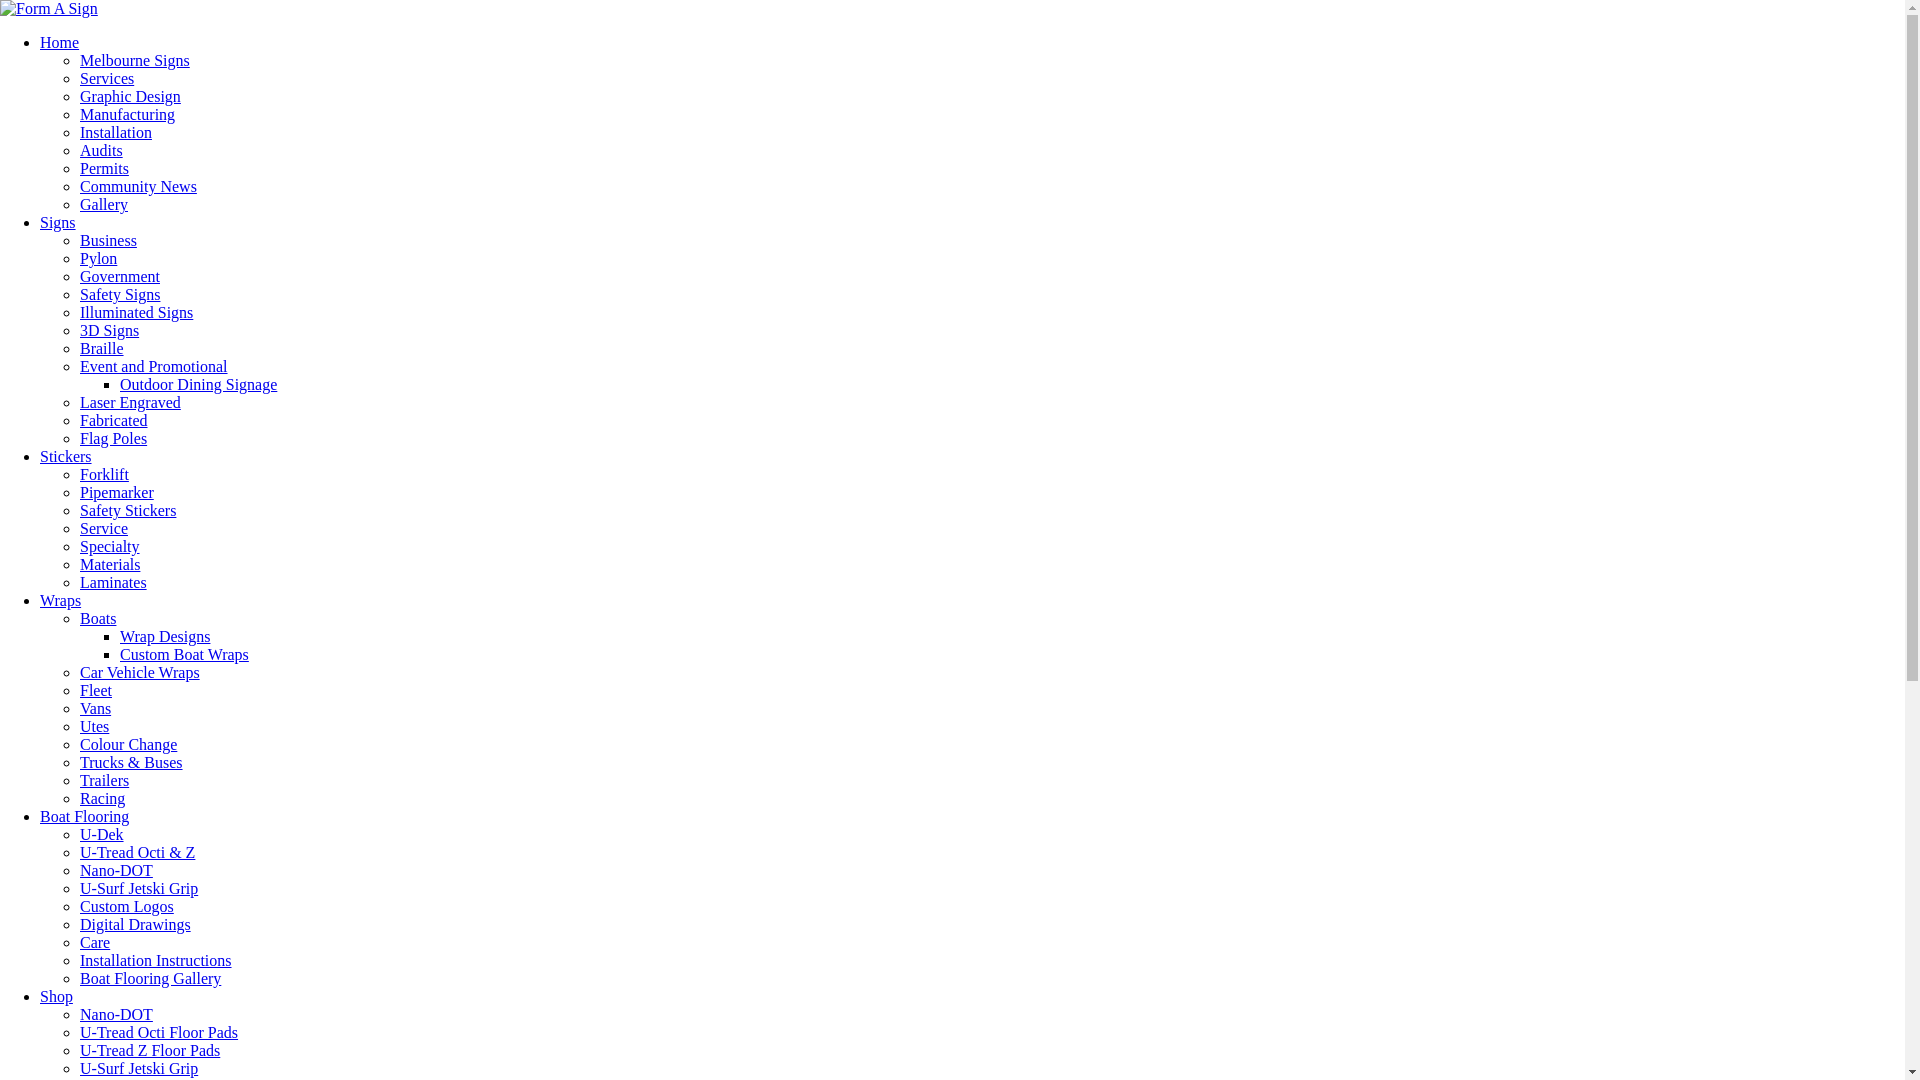 The height and width of the screenshot is (1080, 1920). What do you see at coordinates (116, 870) in the screenshot?
I see `Nano-DOT` at bounding box center [116, 870].